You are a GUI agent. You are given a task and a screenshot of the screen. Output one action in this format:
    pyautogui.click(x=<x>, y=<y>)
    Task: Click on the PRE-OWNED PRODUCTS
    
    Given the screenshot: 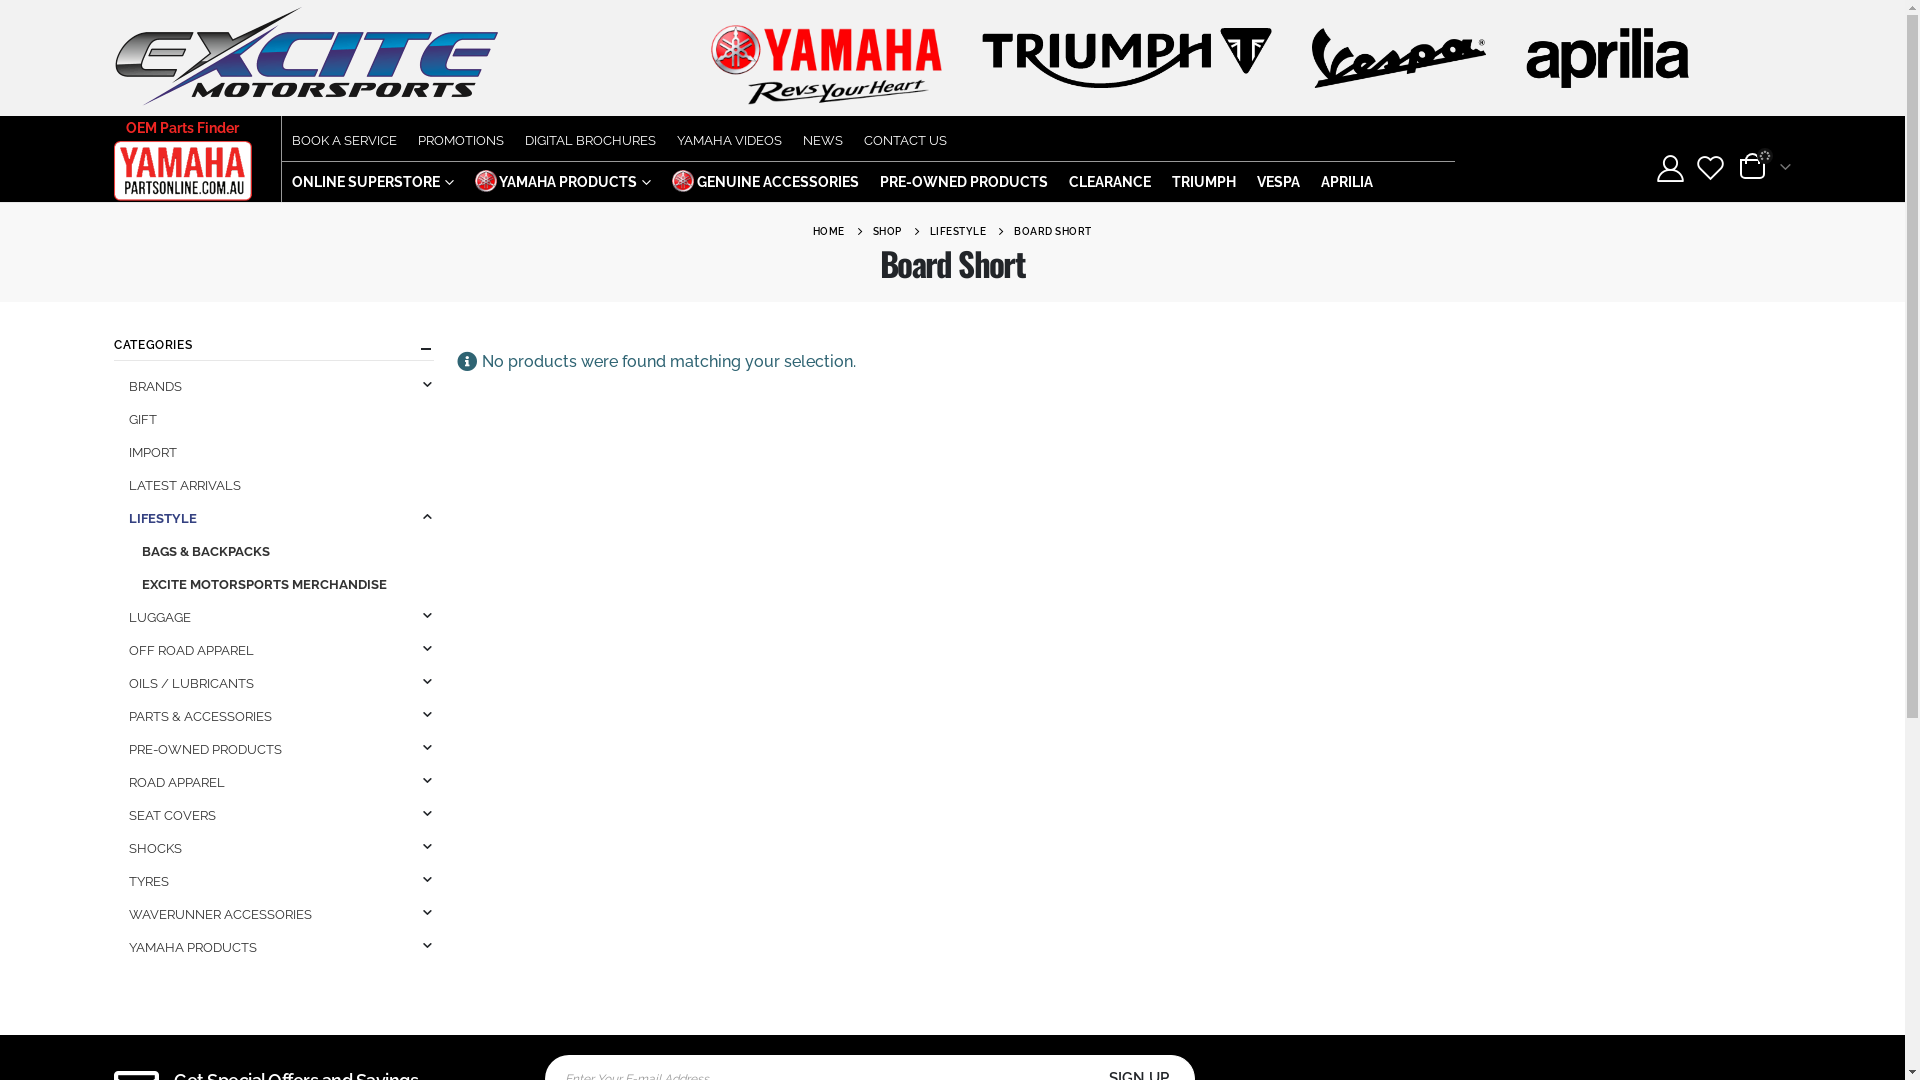 What is the action you would take?
    pyautogui.click(x=206, y=750)
    